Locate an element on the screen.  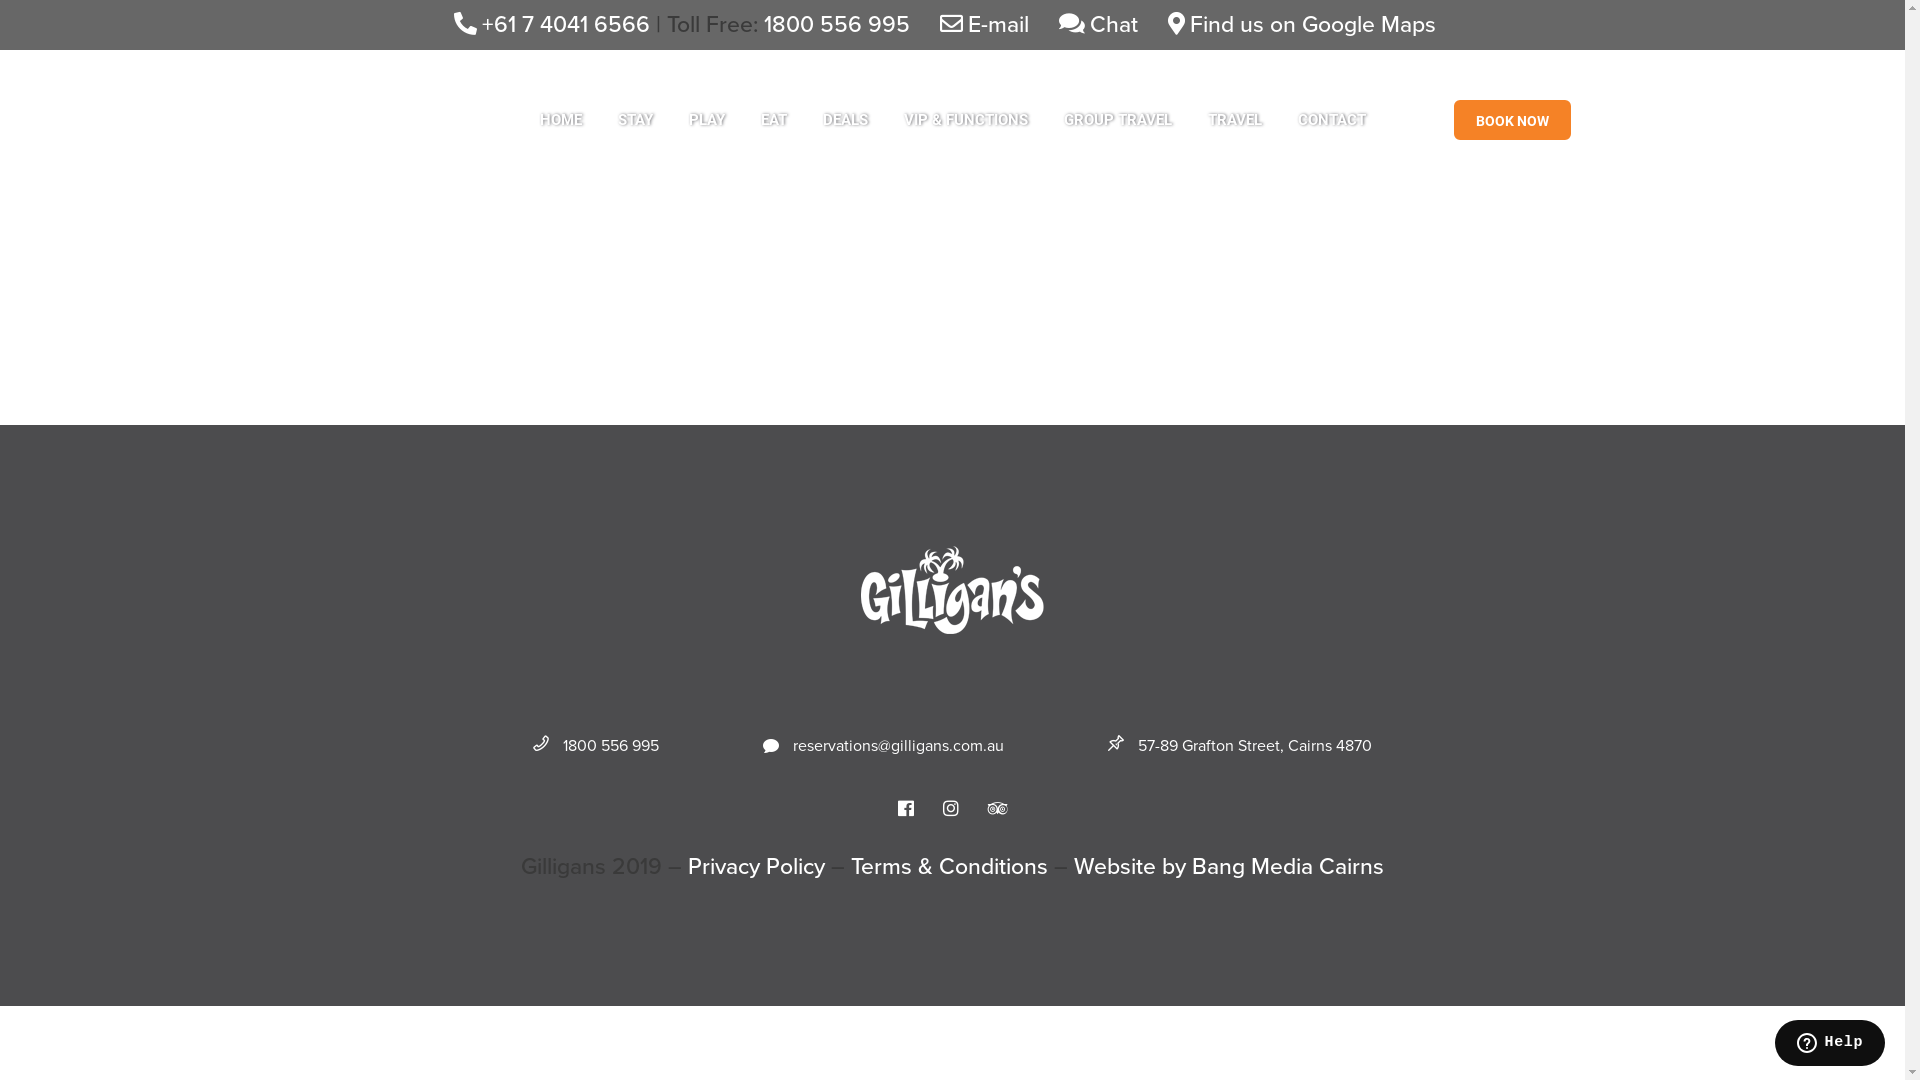
VIP & FUNCTIONS is located at coordinates (966, 120).